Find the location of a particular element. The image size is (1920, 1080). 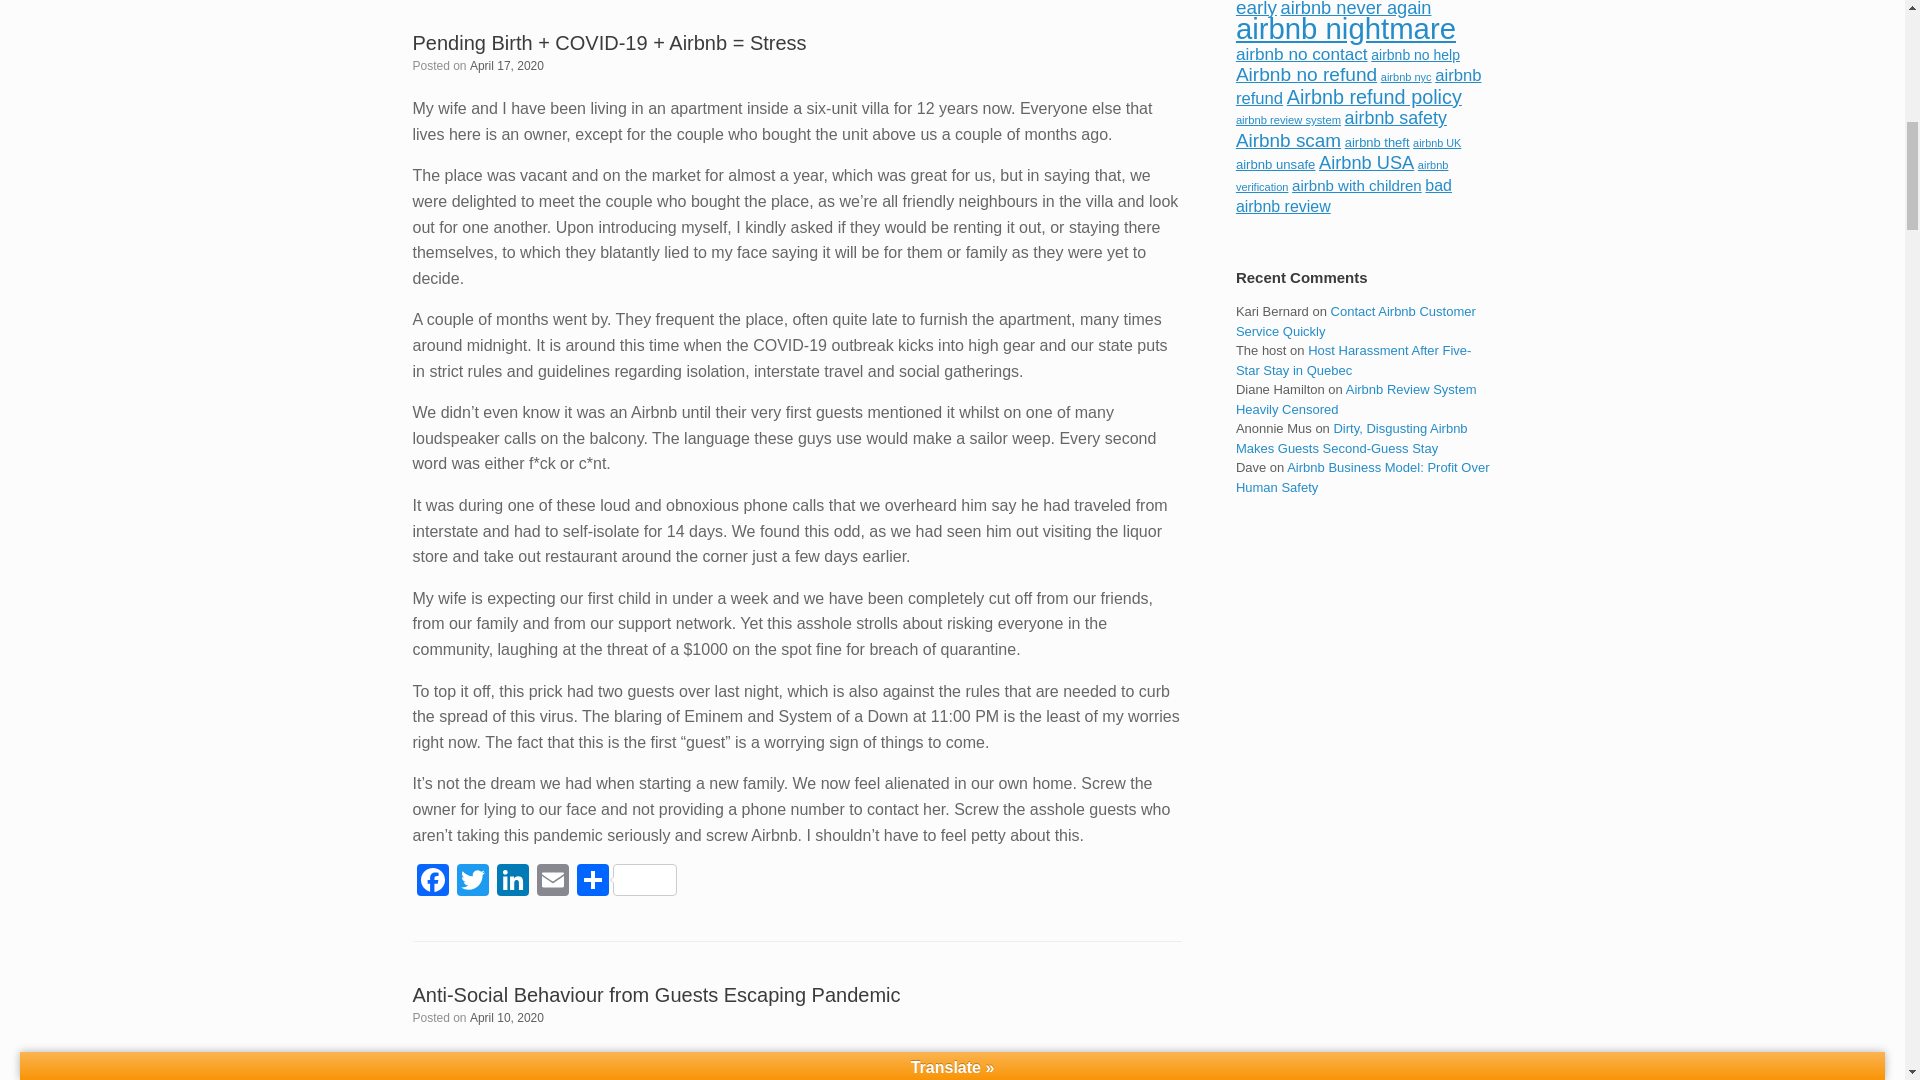

April 17, 2020 is located at coordinates (506, 66).